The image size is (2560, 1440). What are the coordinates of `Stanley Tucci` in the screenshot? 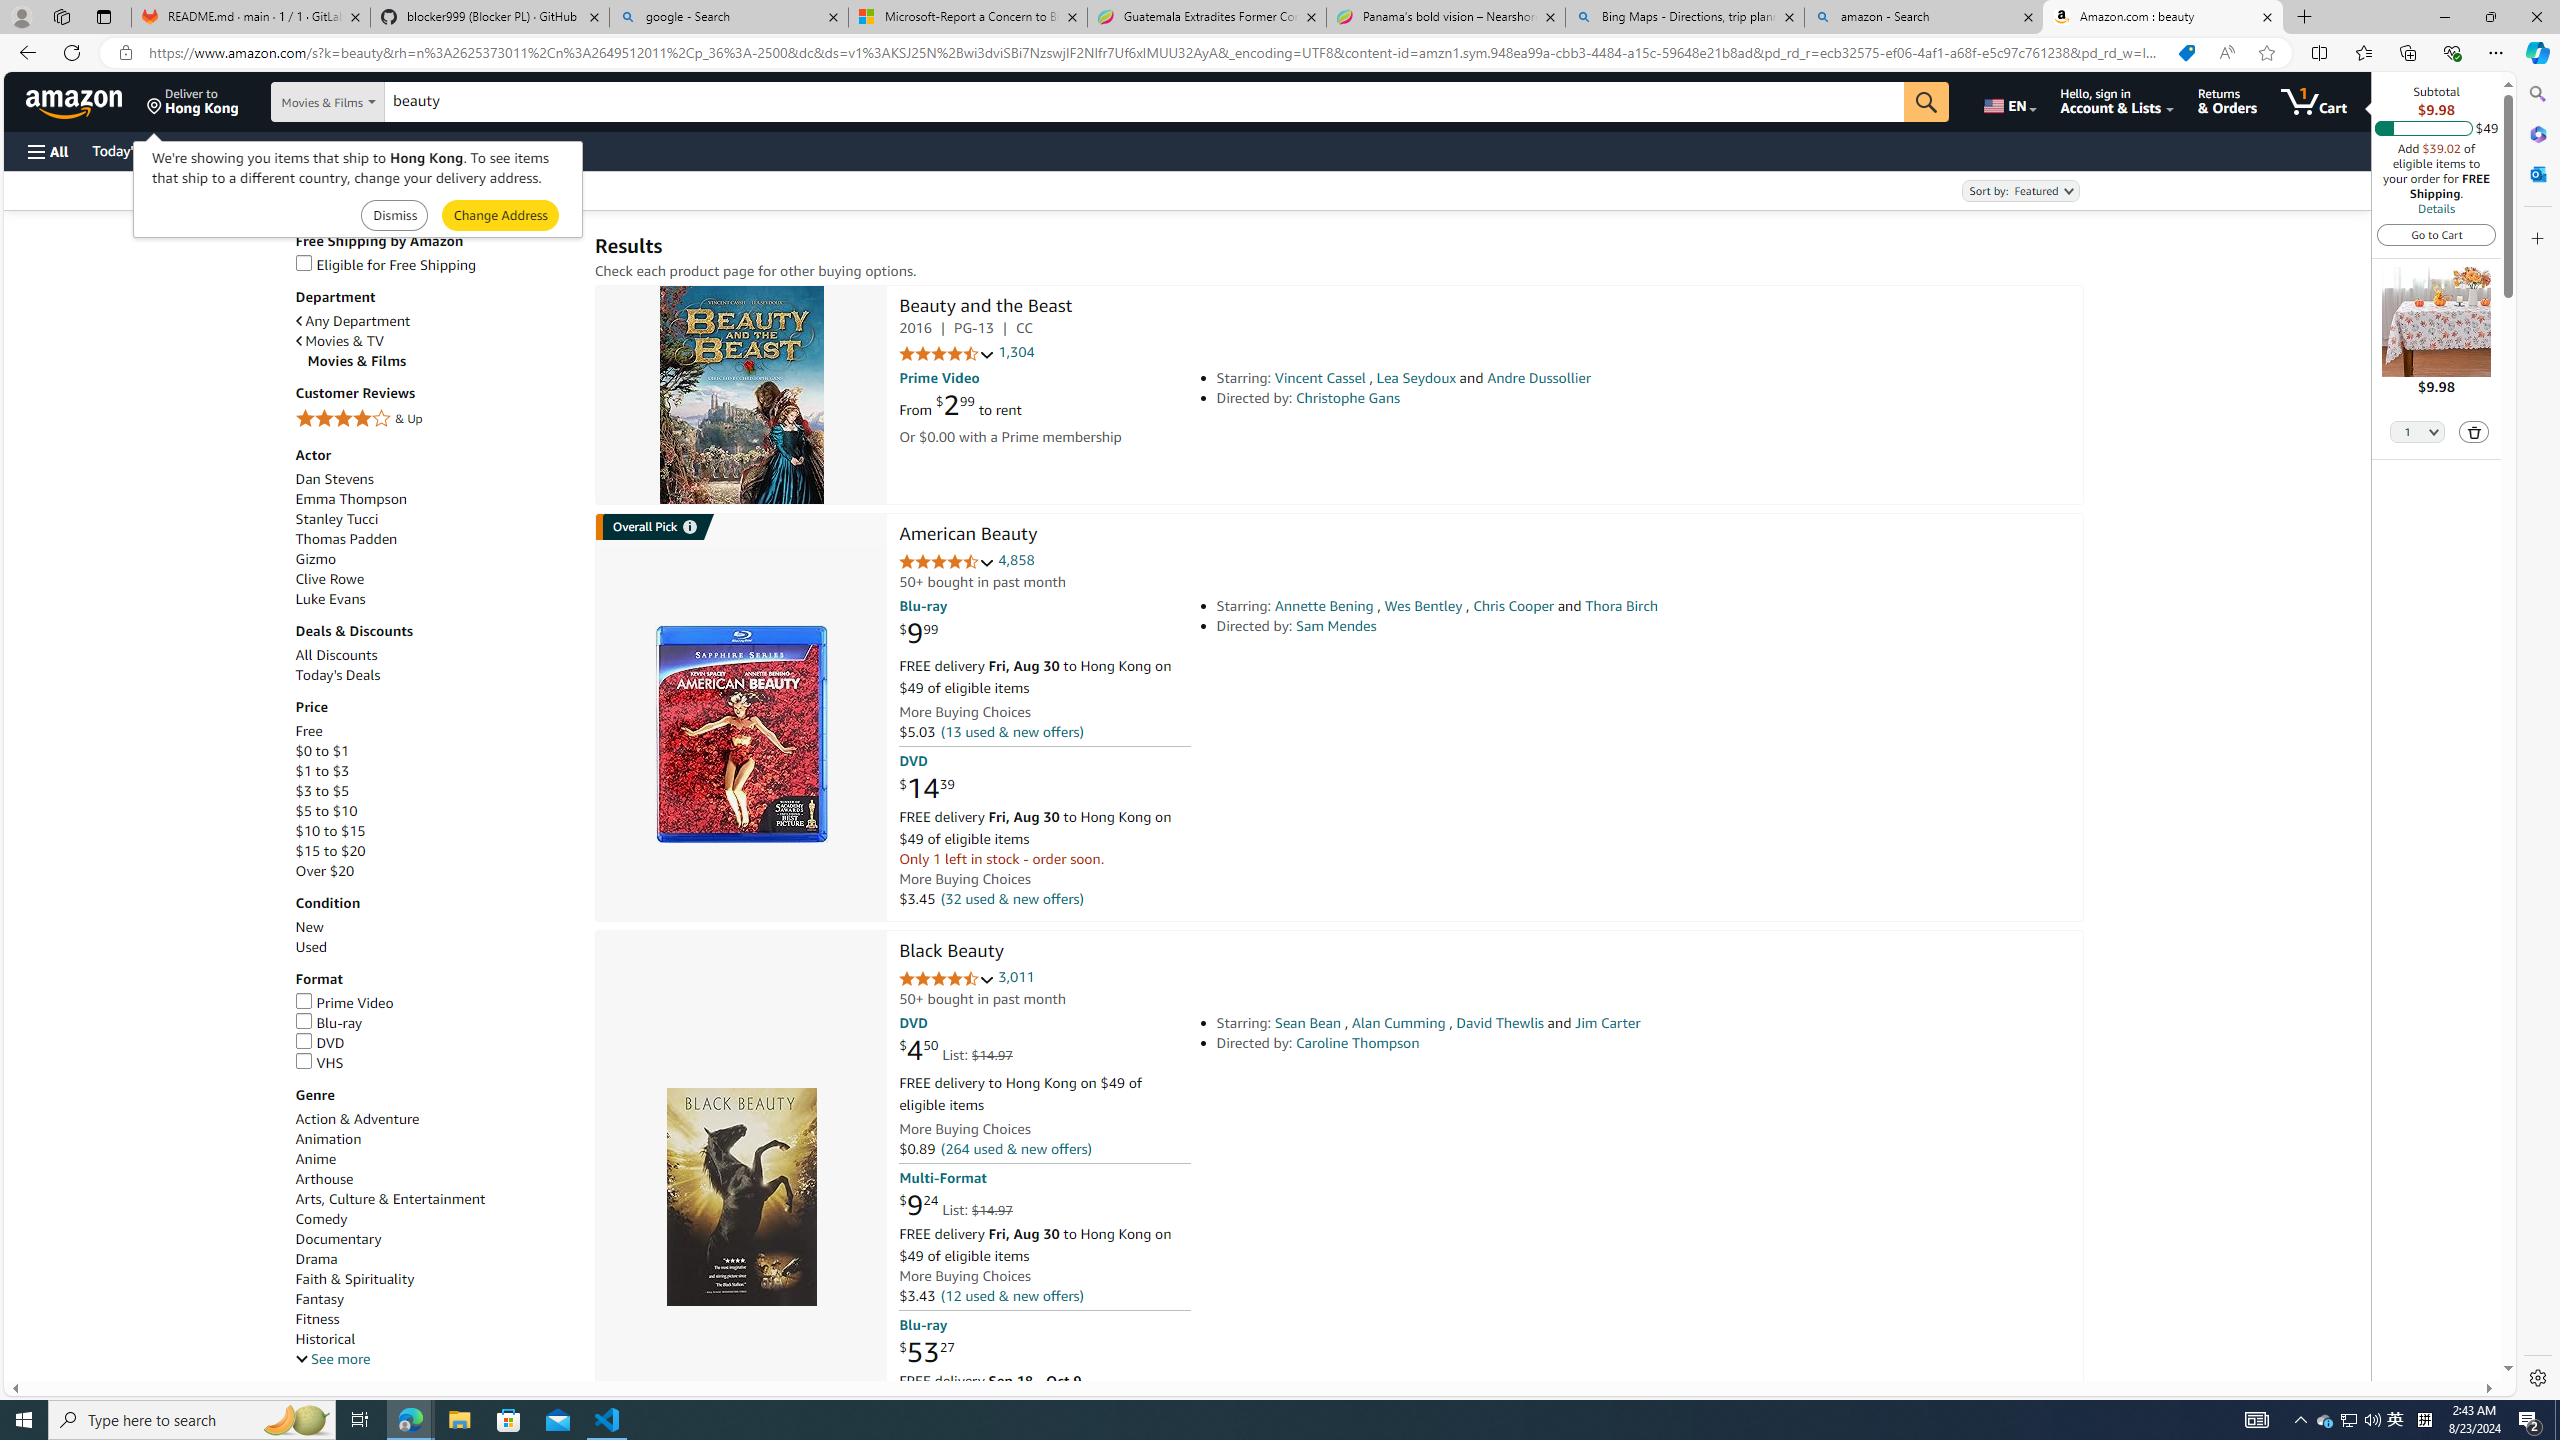 It's located at (435, 520).